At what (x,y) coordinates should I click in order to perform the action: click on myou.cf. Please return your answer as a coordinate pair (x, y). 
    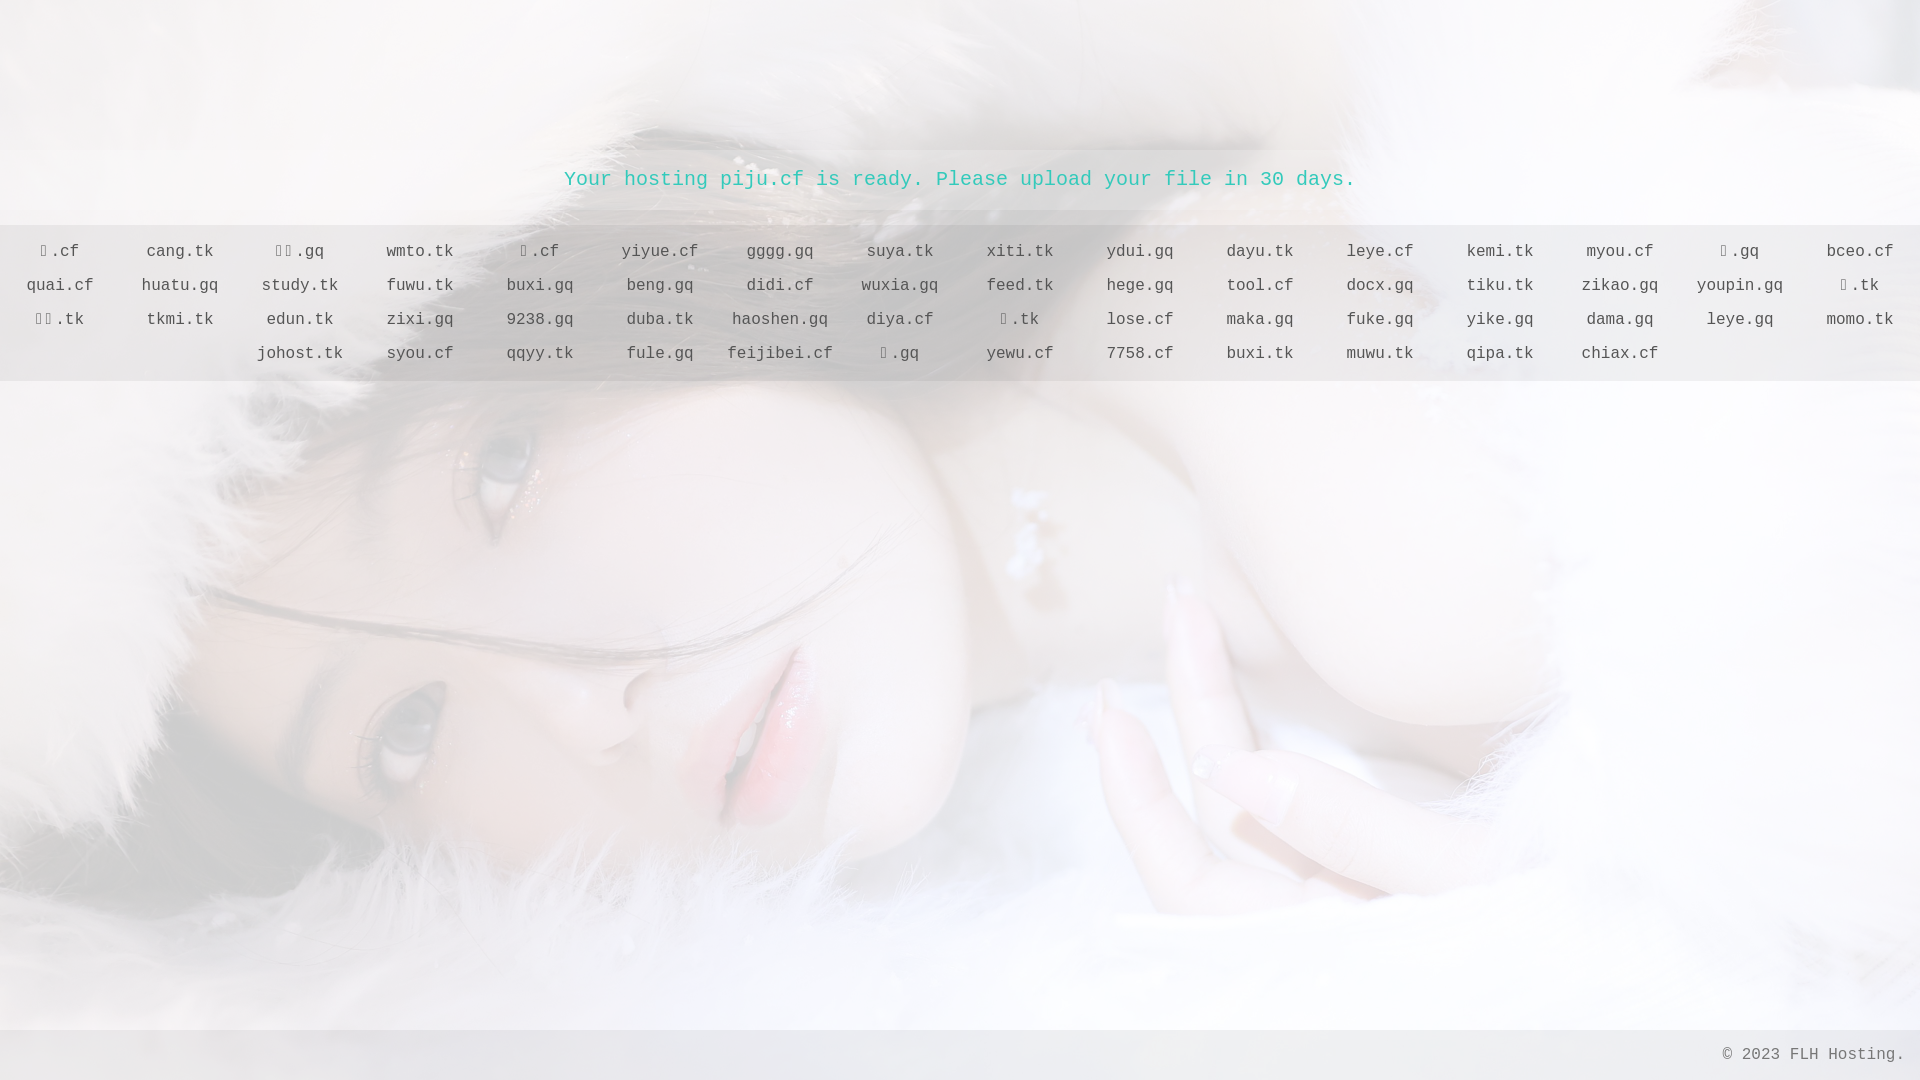
    Looking at the image, I should click on (1620, 252).